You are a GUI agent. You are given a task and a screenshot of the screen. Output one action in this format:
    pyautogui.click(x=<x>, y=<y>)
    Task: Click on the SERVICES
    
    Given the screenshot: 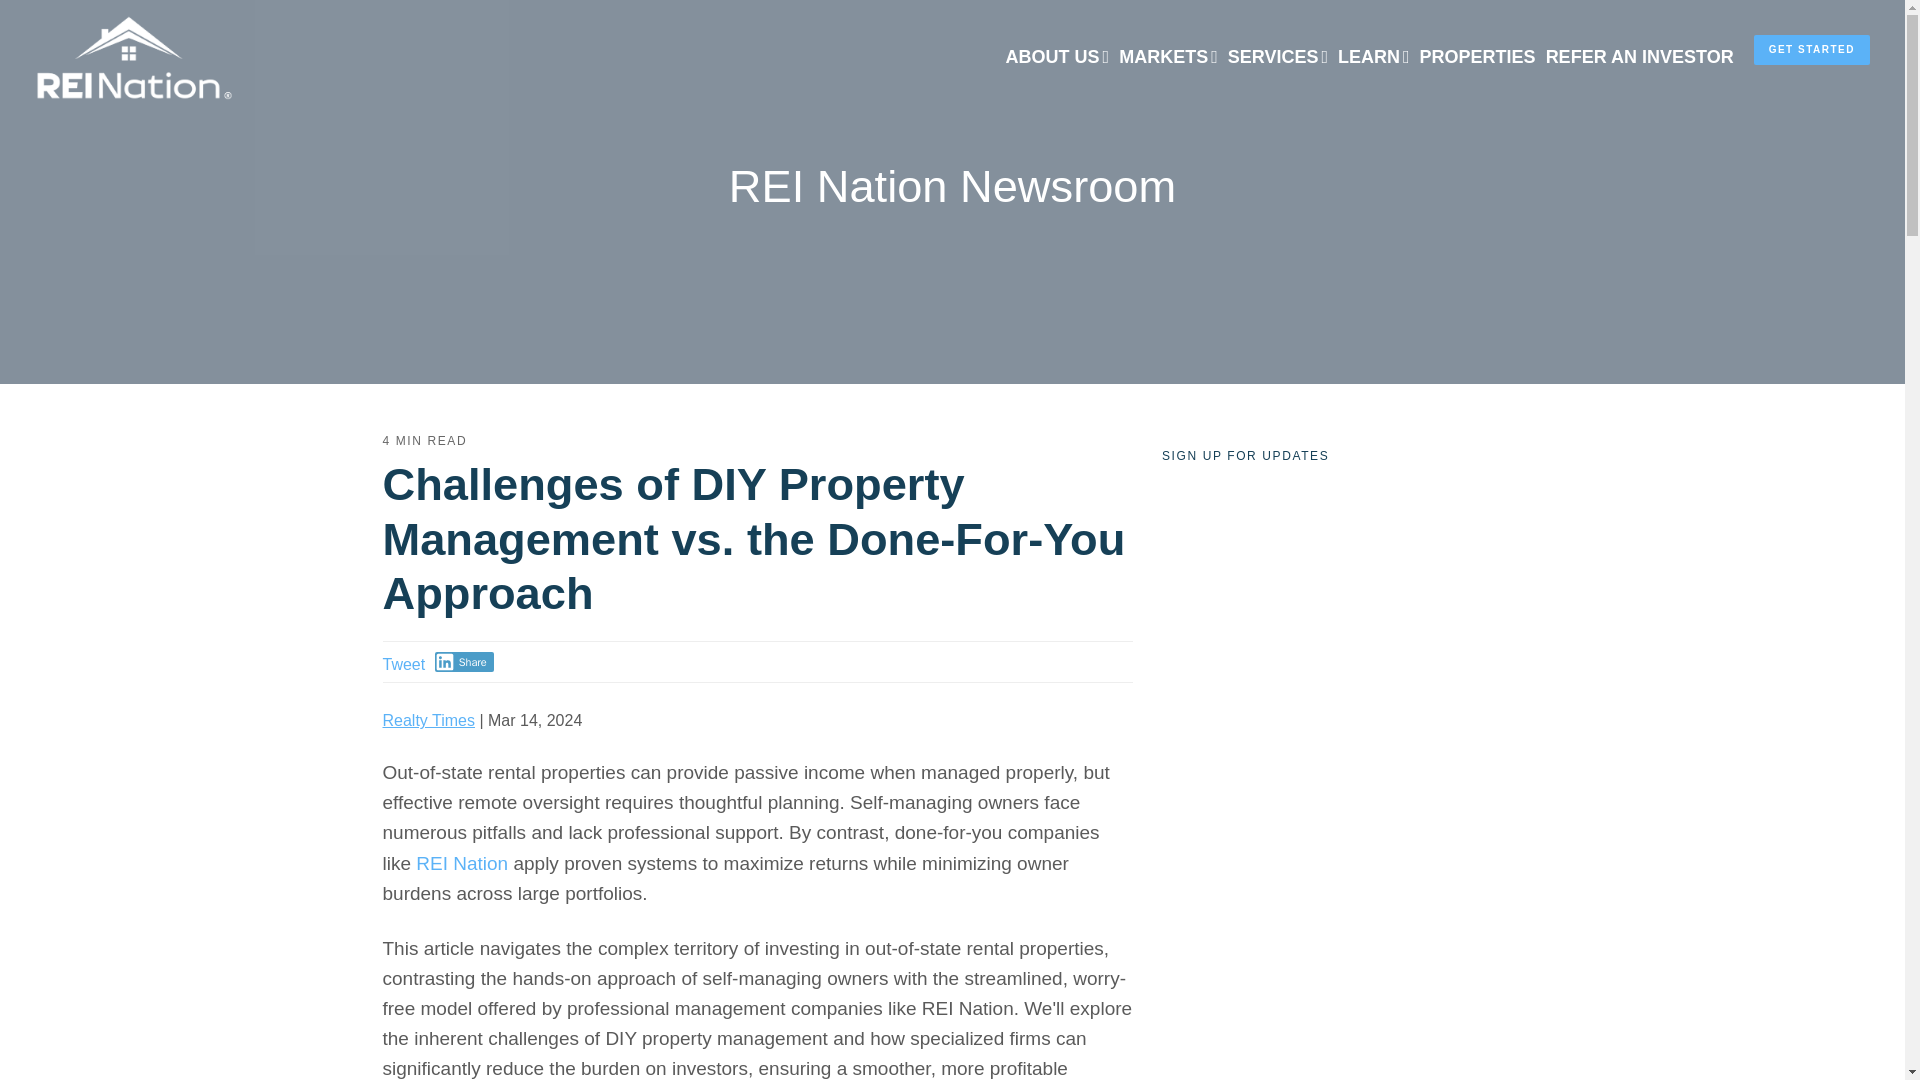 What is the action you would take?
    pyautogui.click(x=1278, y=58)
    